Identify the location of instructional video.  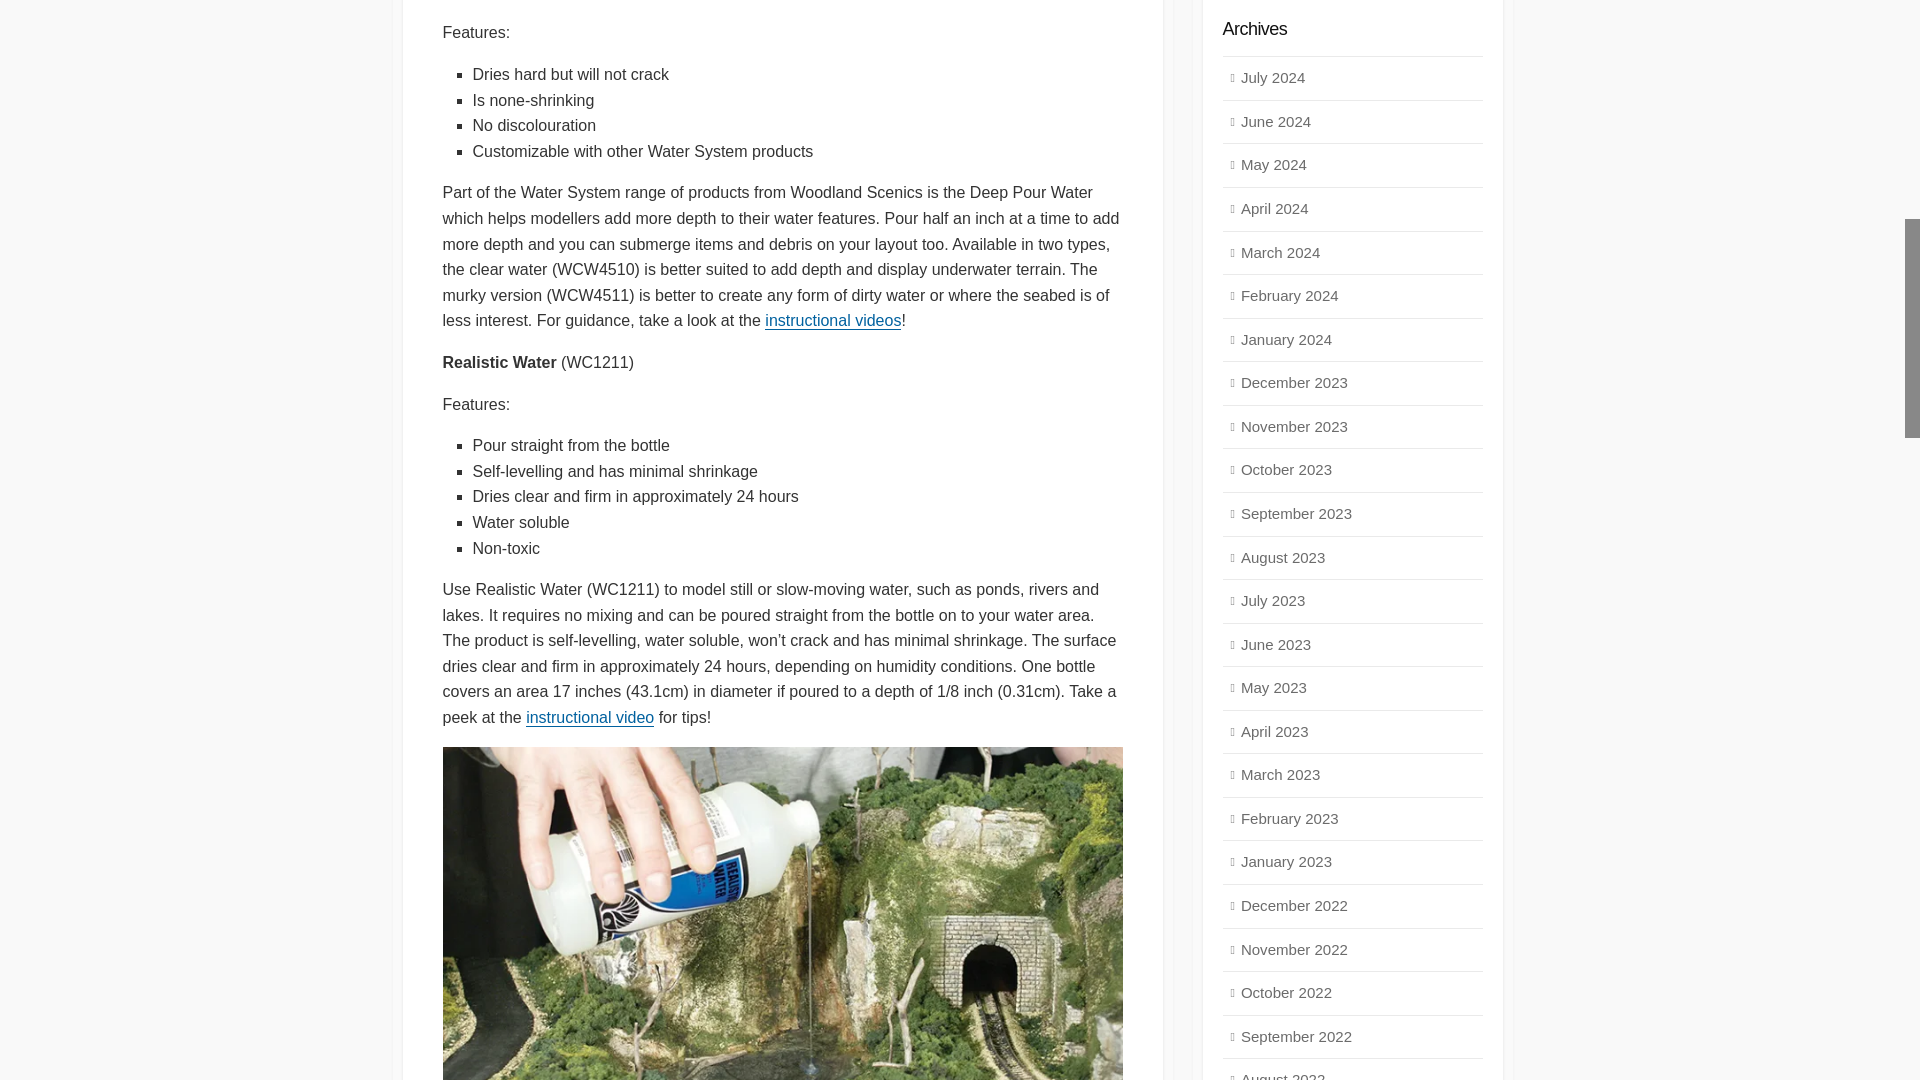
(590, 716).